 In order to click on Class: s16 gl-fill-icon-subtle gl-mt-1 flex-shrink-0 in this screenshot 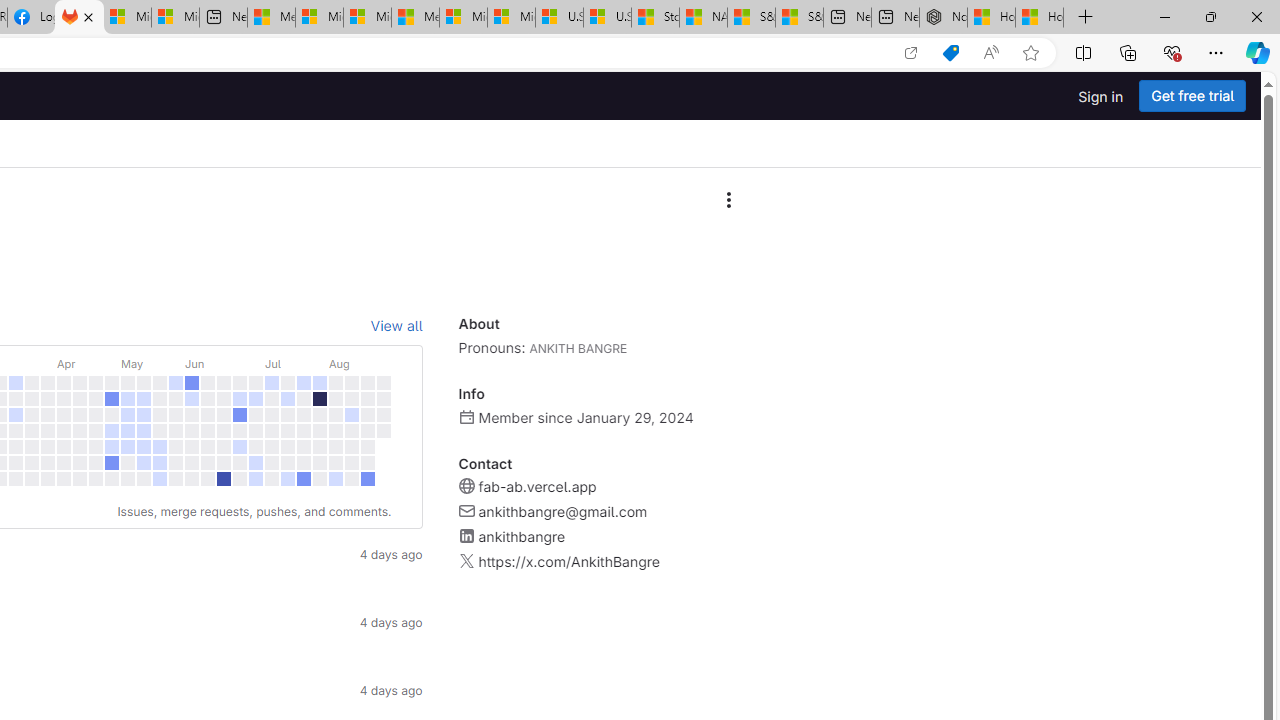, I will do `click(466, 561)`.